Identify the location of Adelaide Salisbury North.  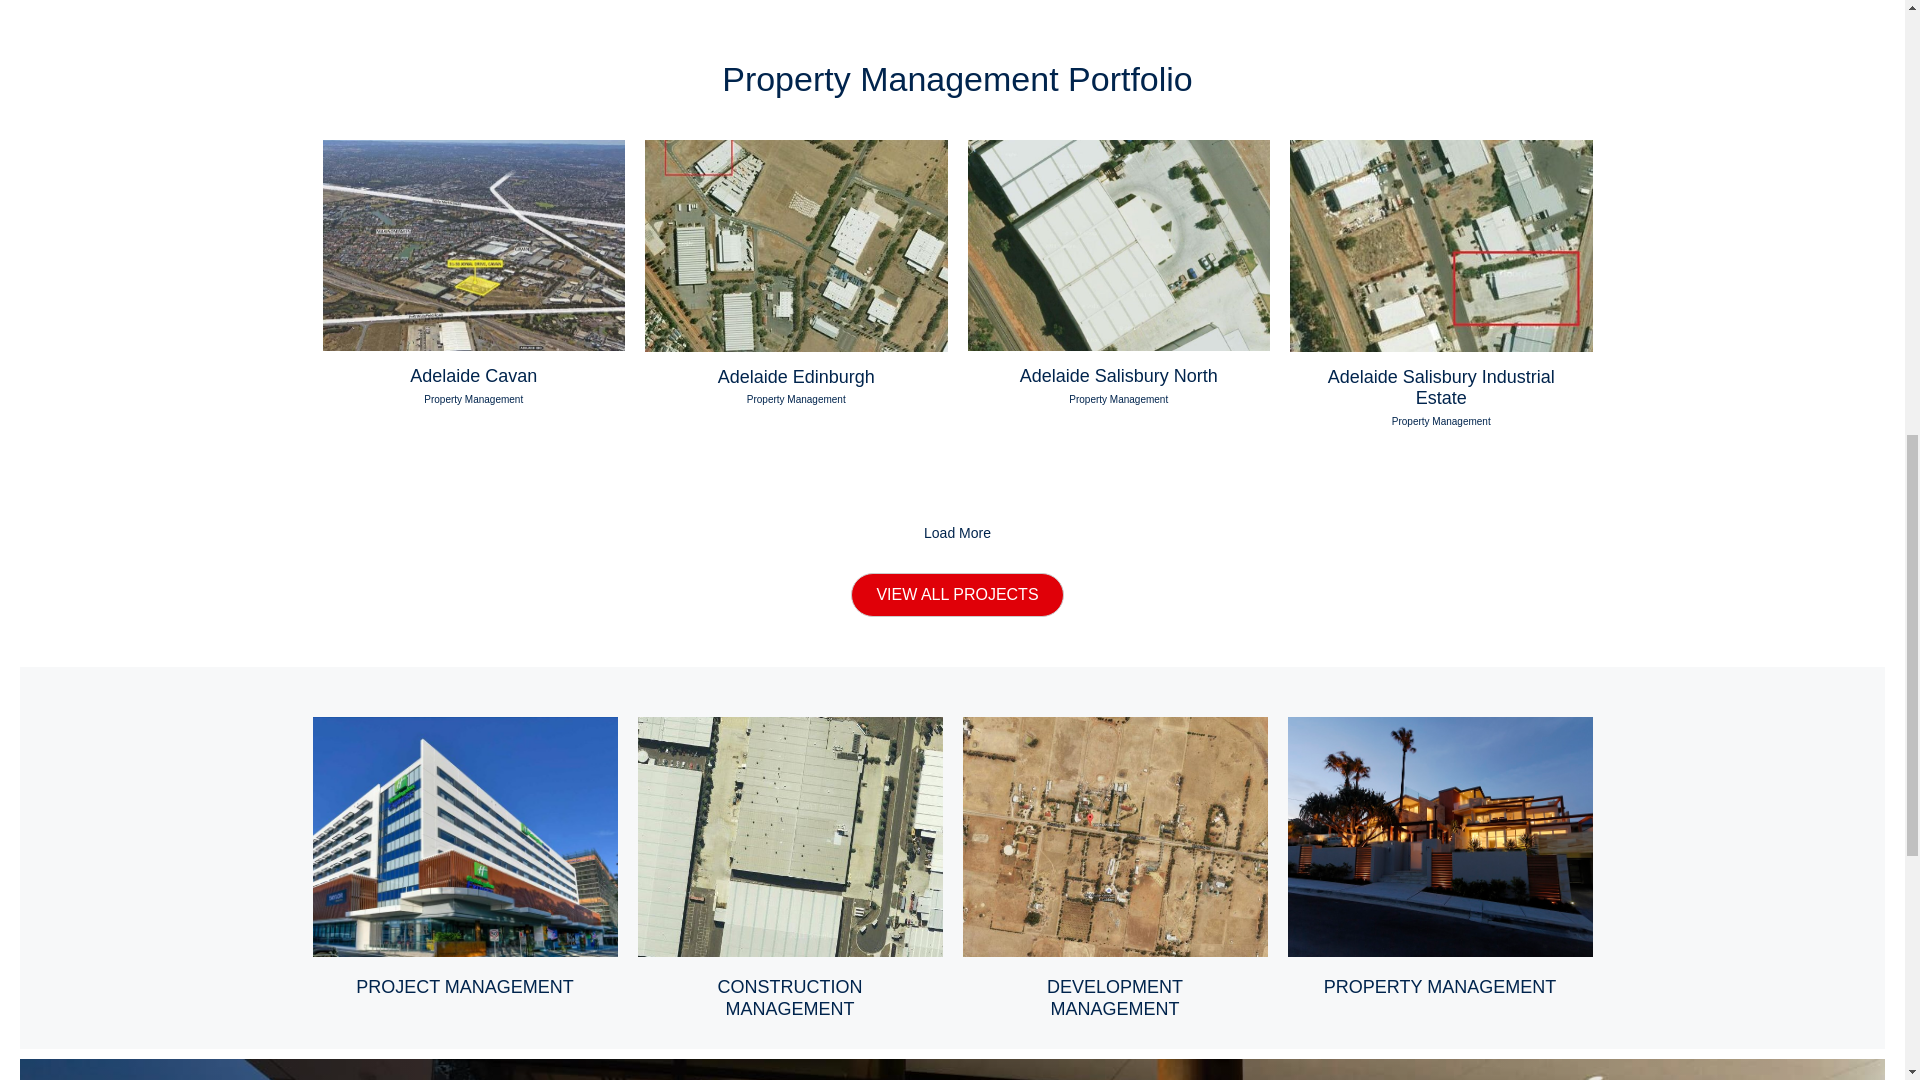
(1118, 376).